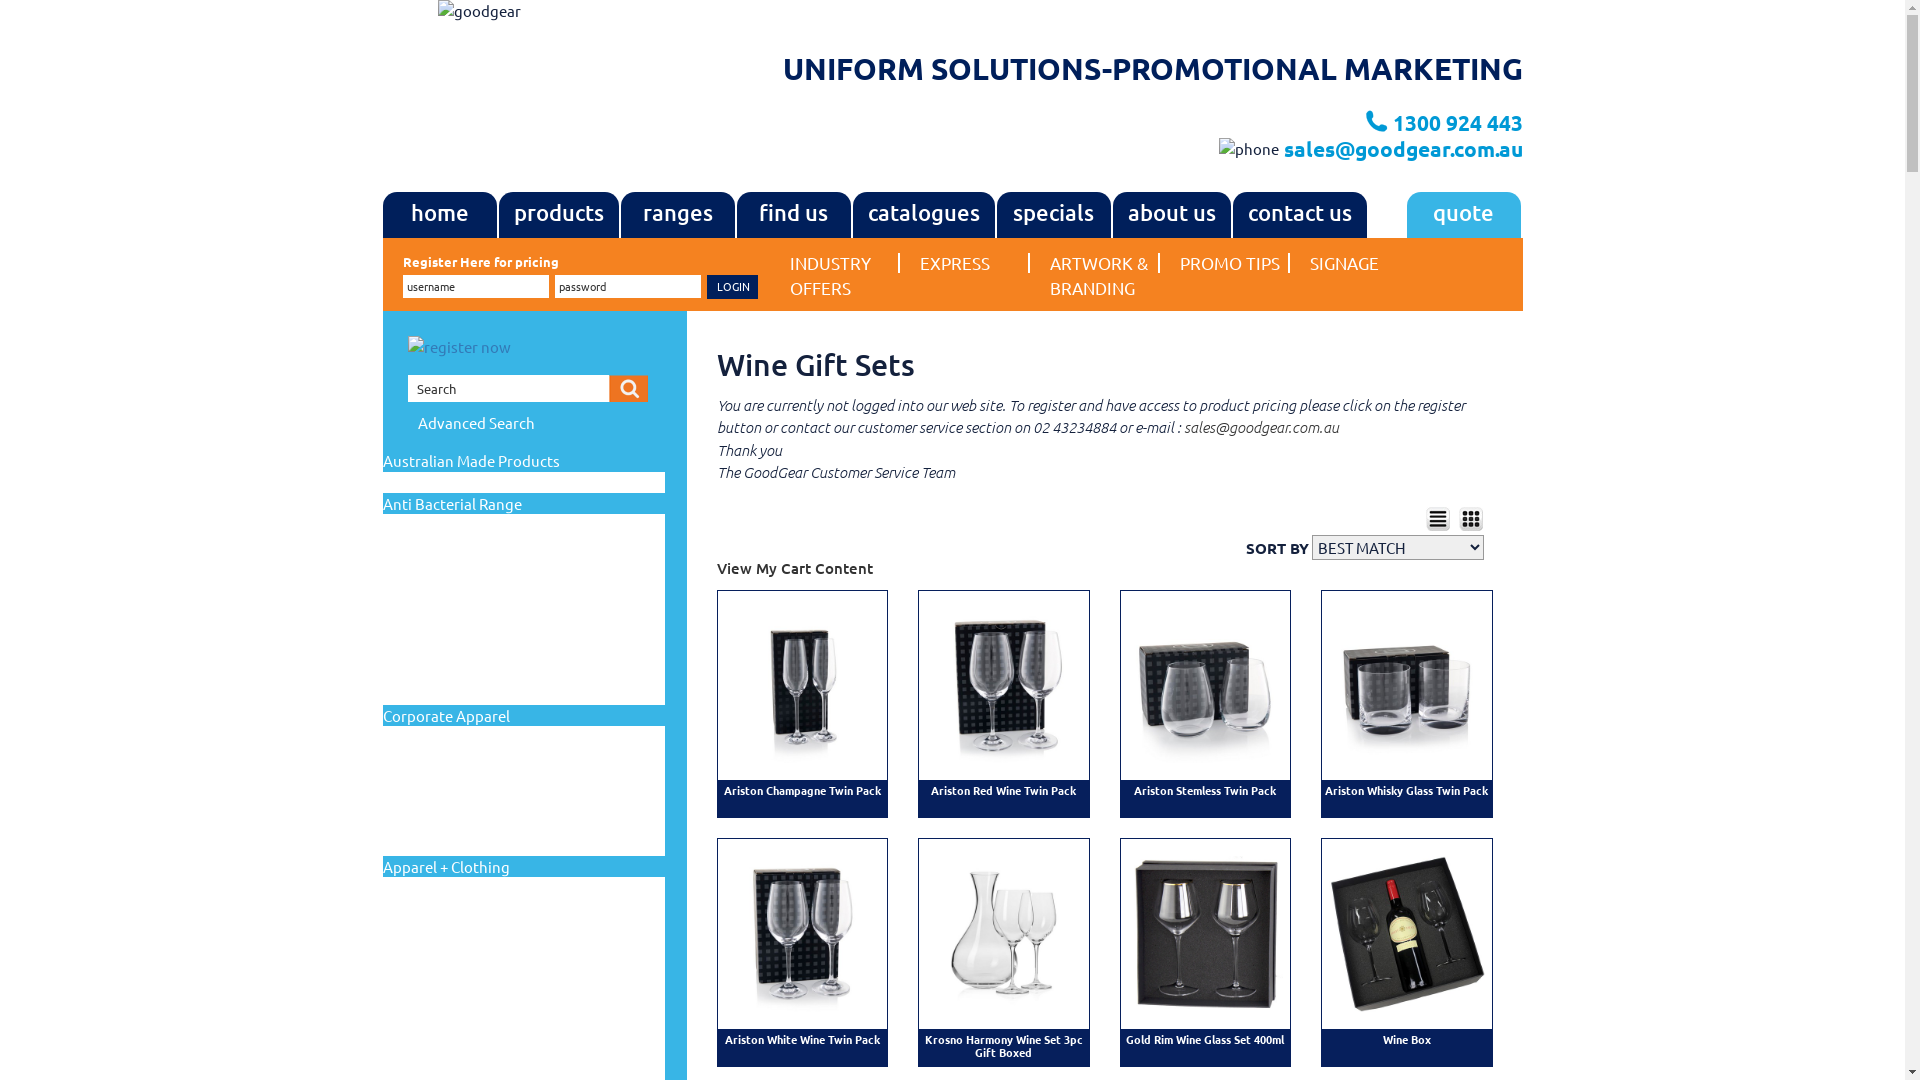  Describe the element at coordinates (1299, 215) in the screenshot. I see `contact us` at that location.